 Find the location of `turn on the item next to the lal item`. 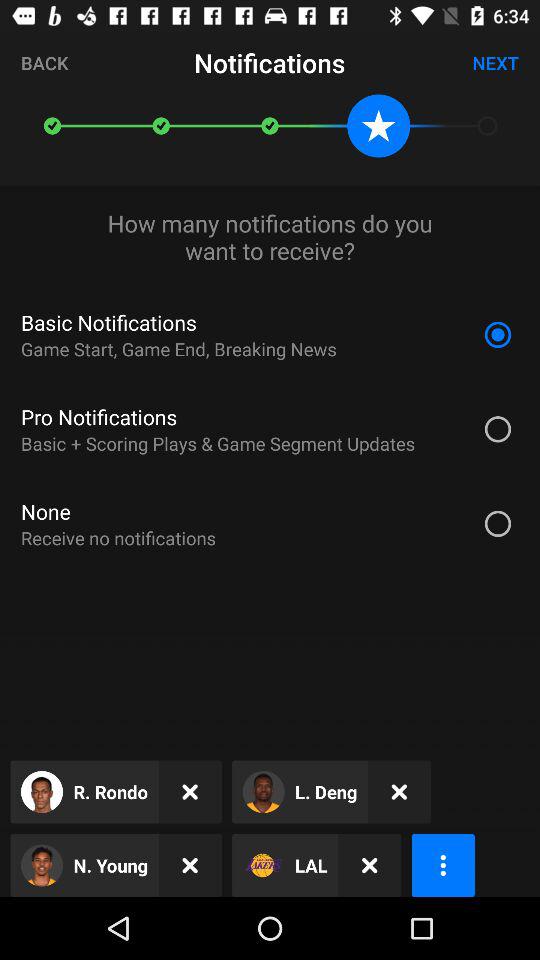

turn on the item next to the lal item is located at coordinates (370, 864).